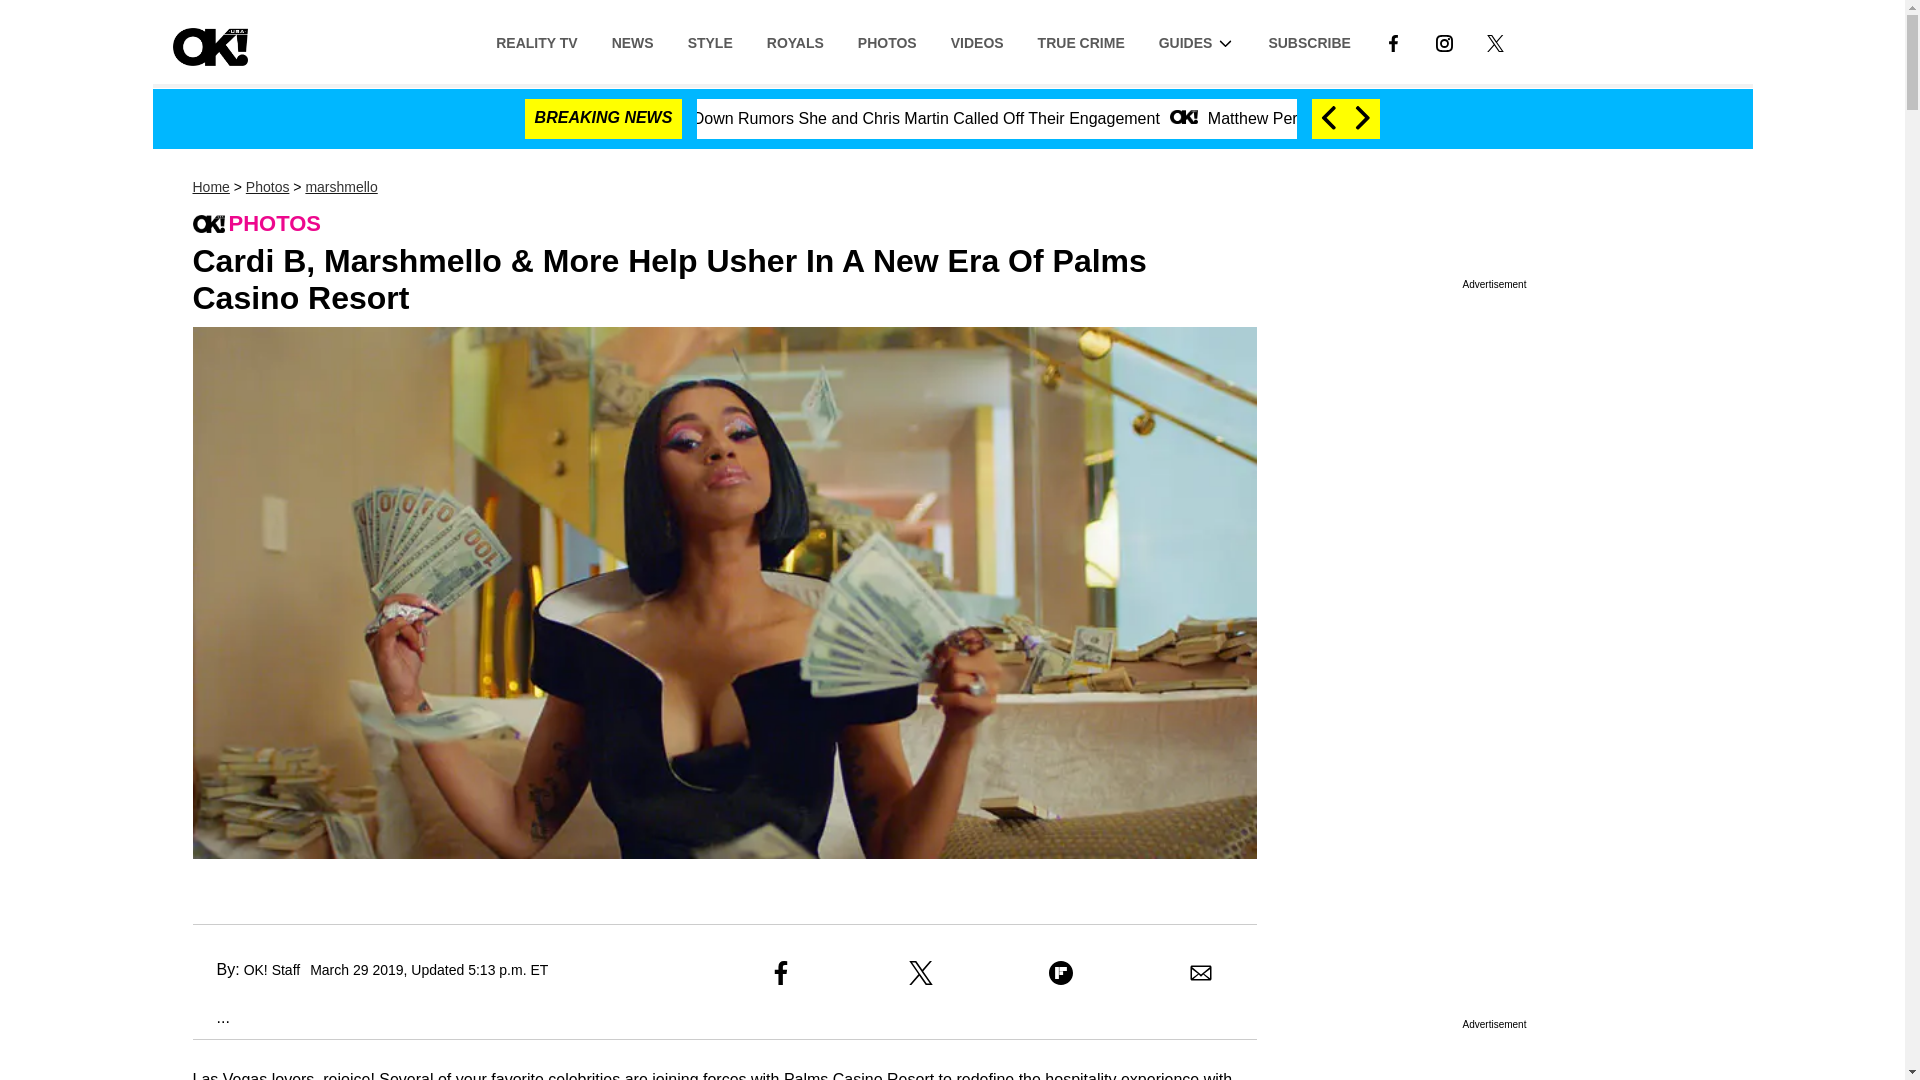 The image size is (1920, 1080). I want to click on LINK TO FACEBOOK, so click(1392, 41).